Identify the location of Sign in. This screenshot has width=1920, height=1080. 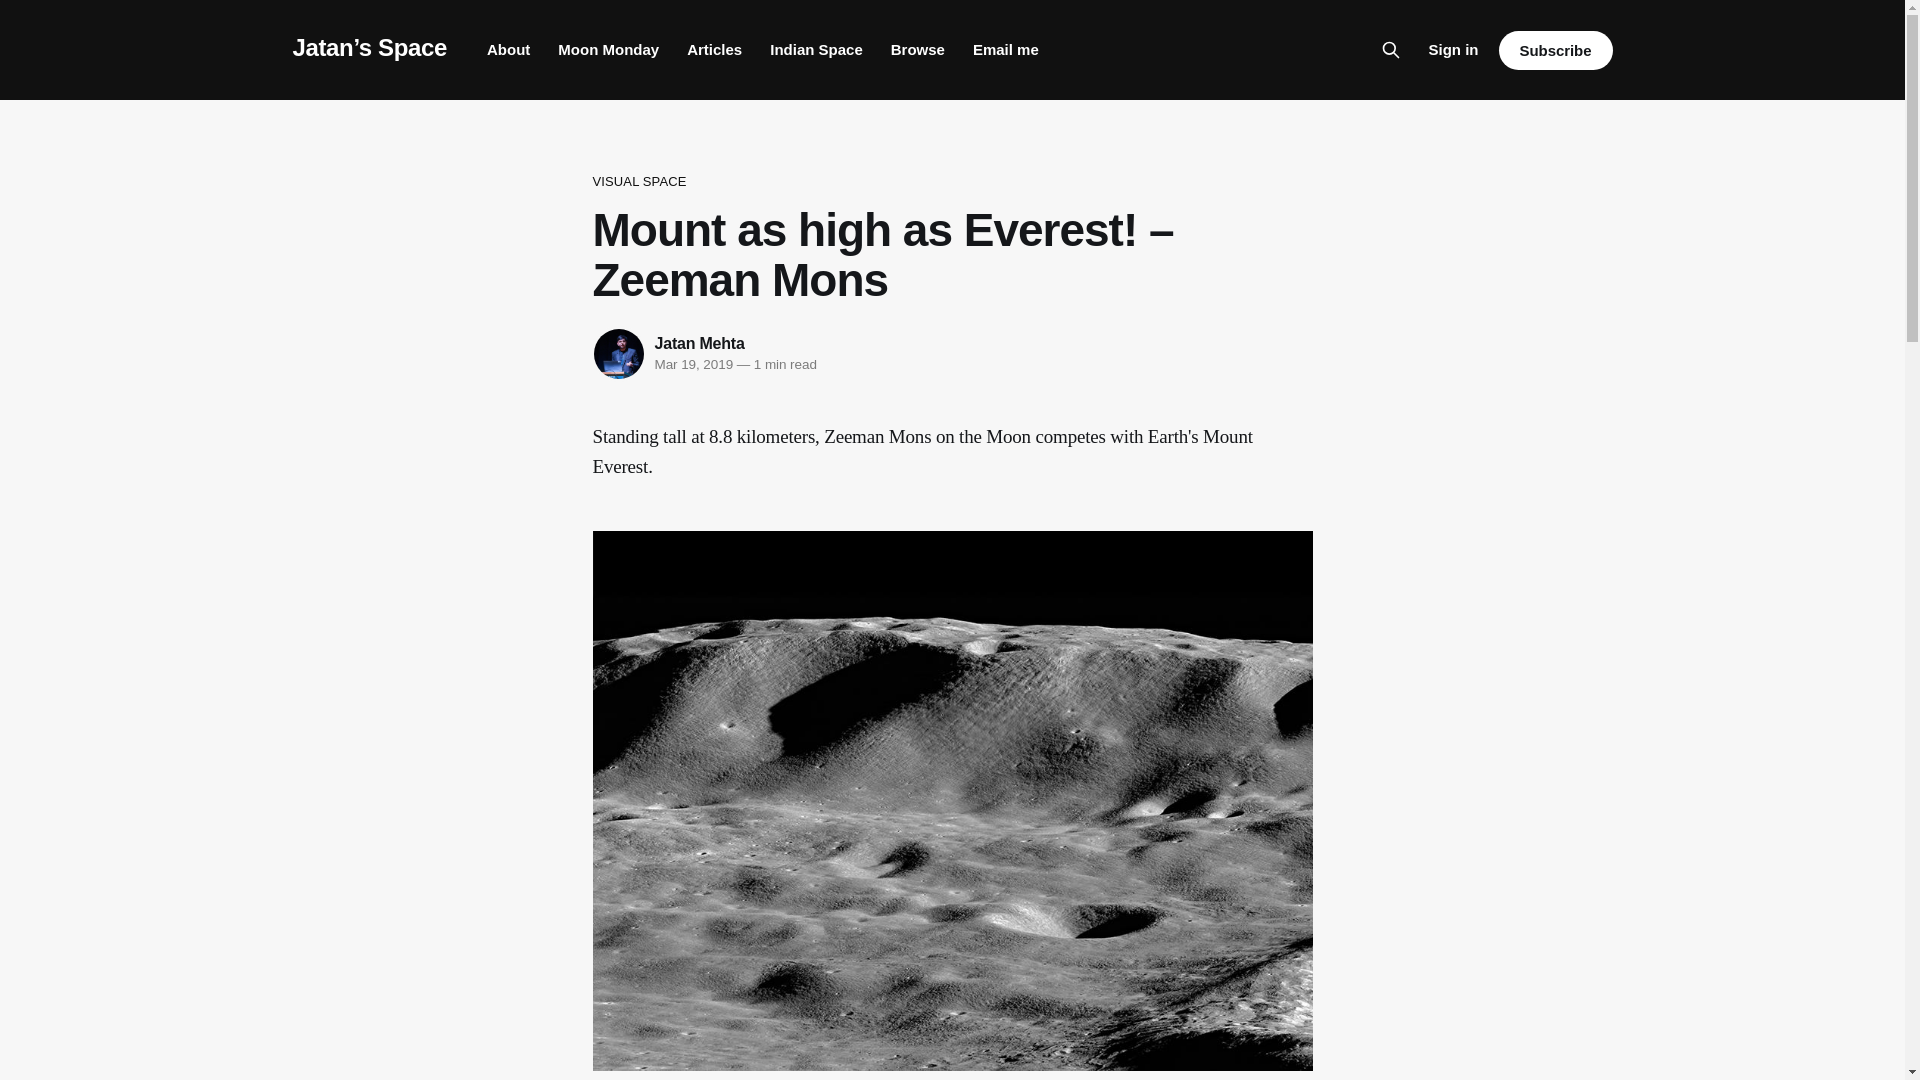
(1453, 49).